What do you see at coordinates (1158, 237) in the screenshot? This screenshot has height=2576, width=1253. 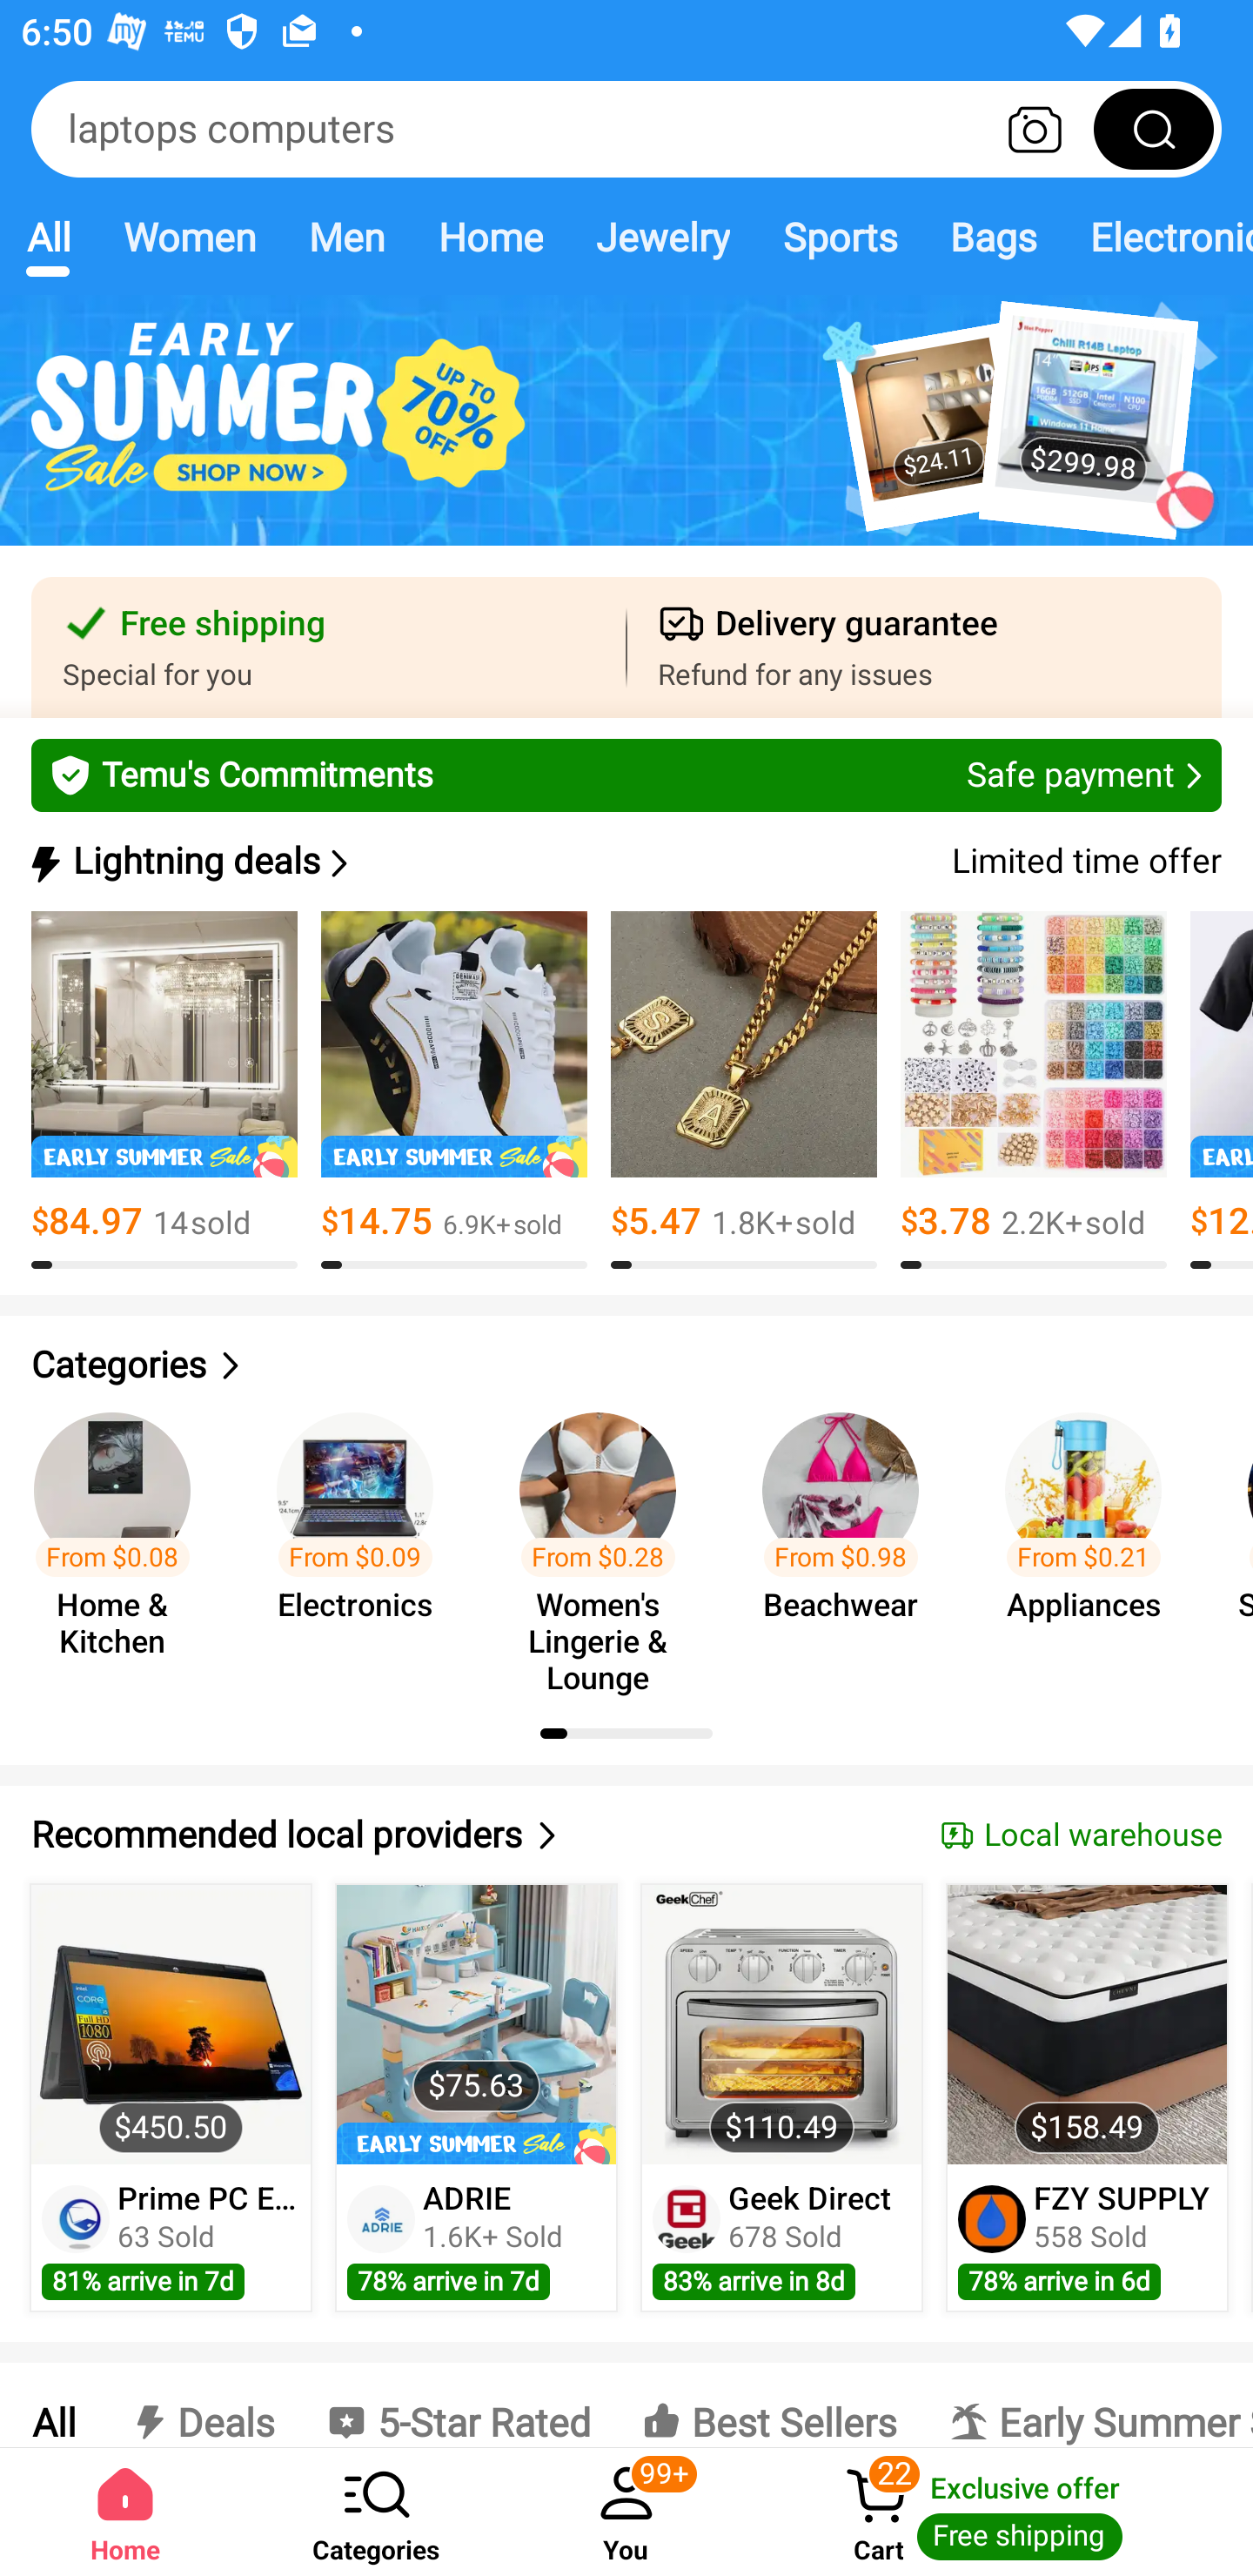 I see `Electronics` at bounding box center [1158, 237].